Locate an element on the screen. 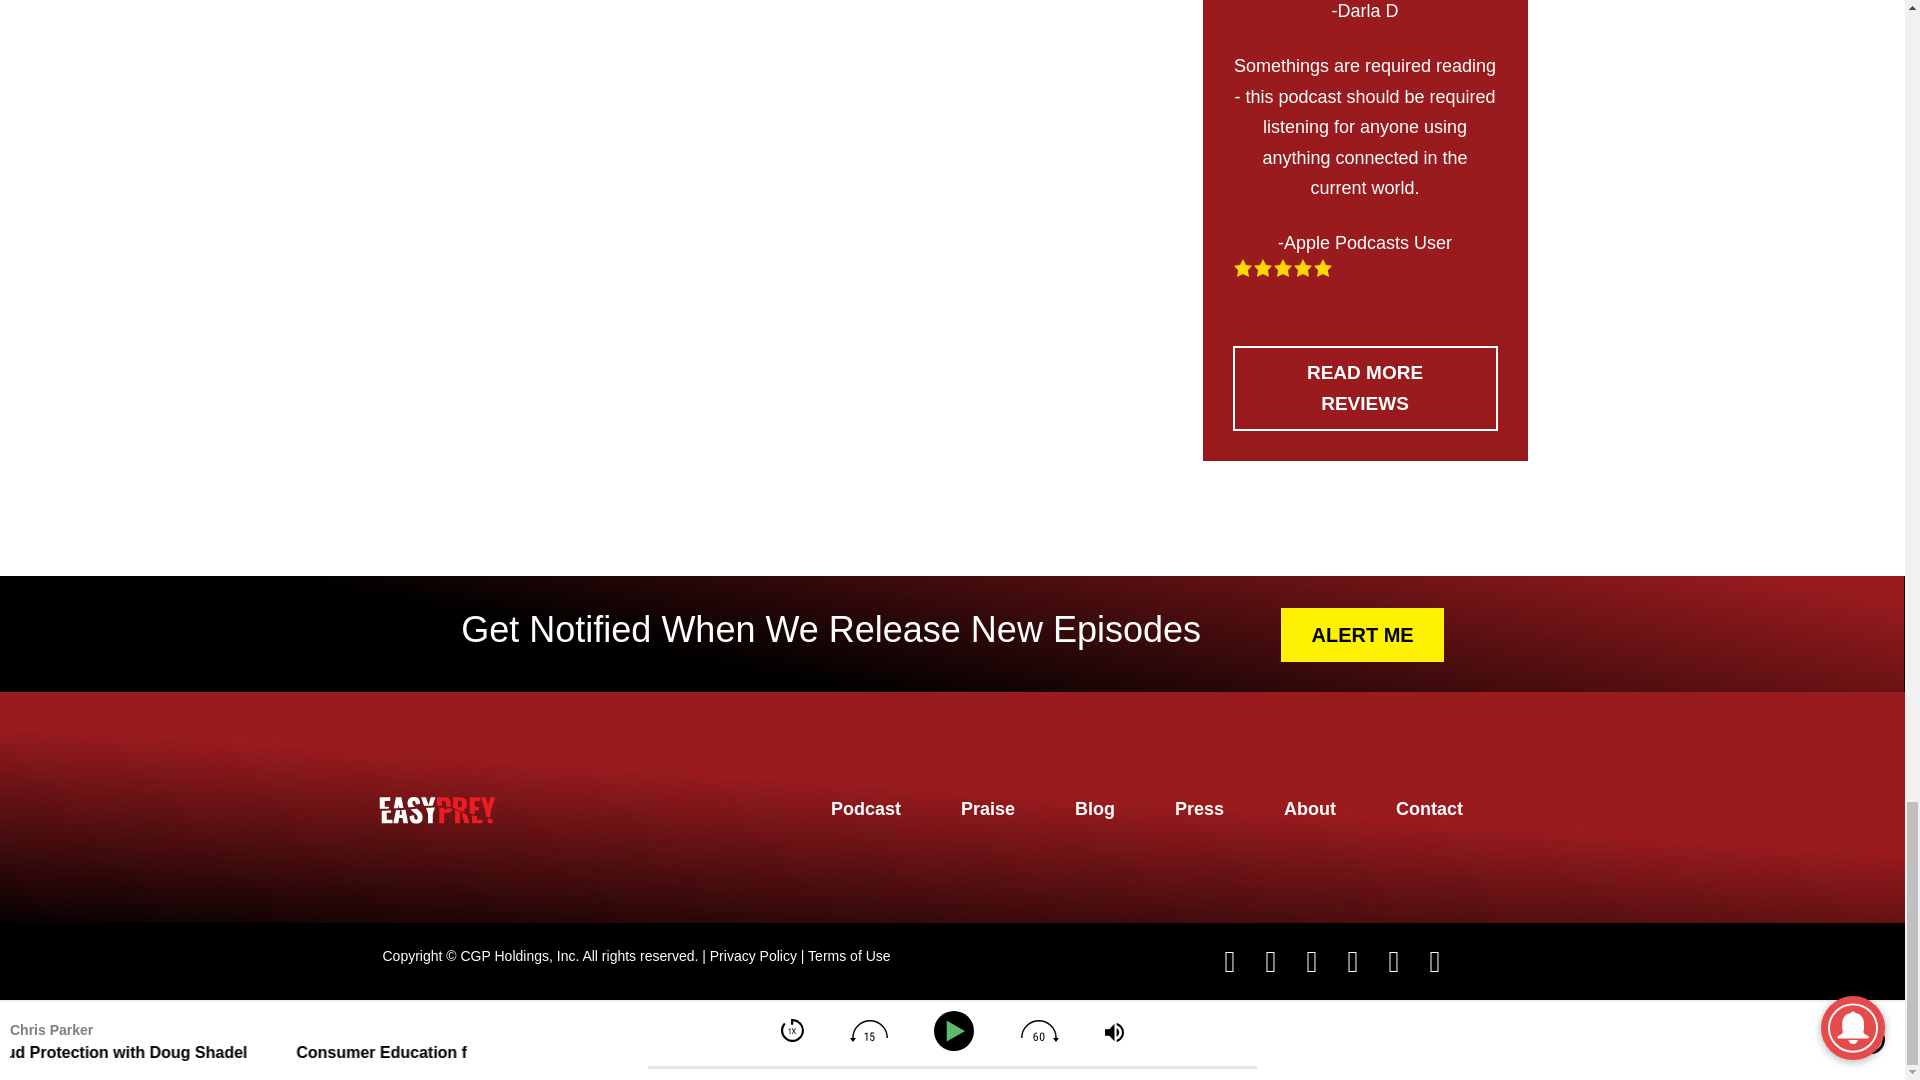  Press is located at coordinates (1200, 809).